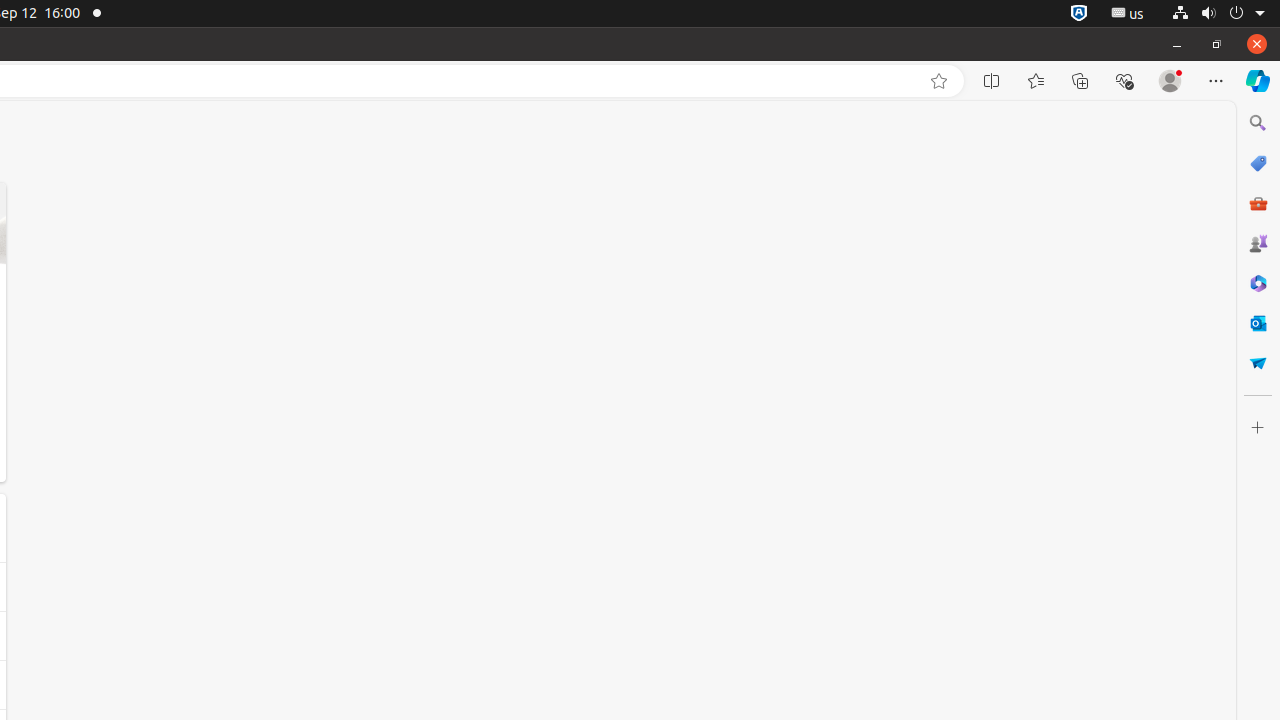 This screenshot has width=1280, height=720. Describe the element at coordinates (1258, 428) in the screenshot. I see `Customize` at that location.